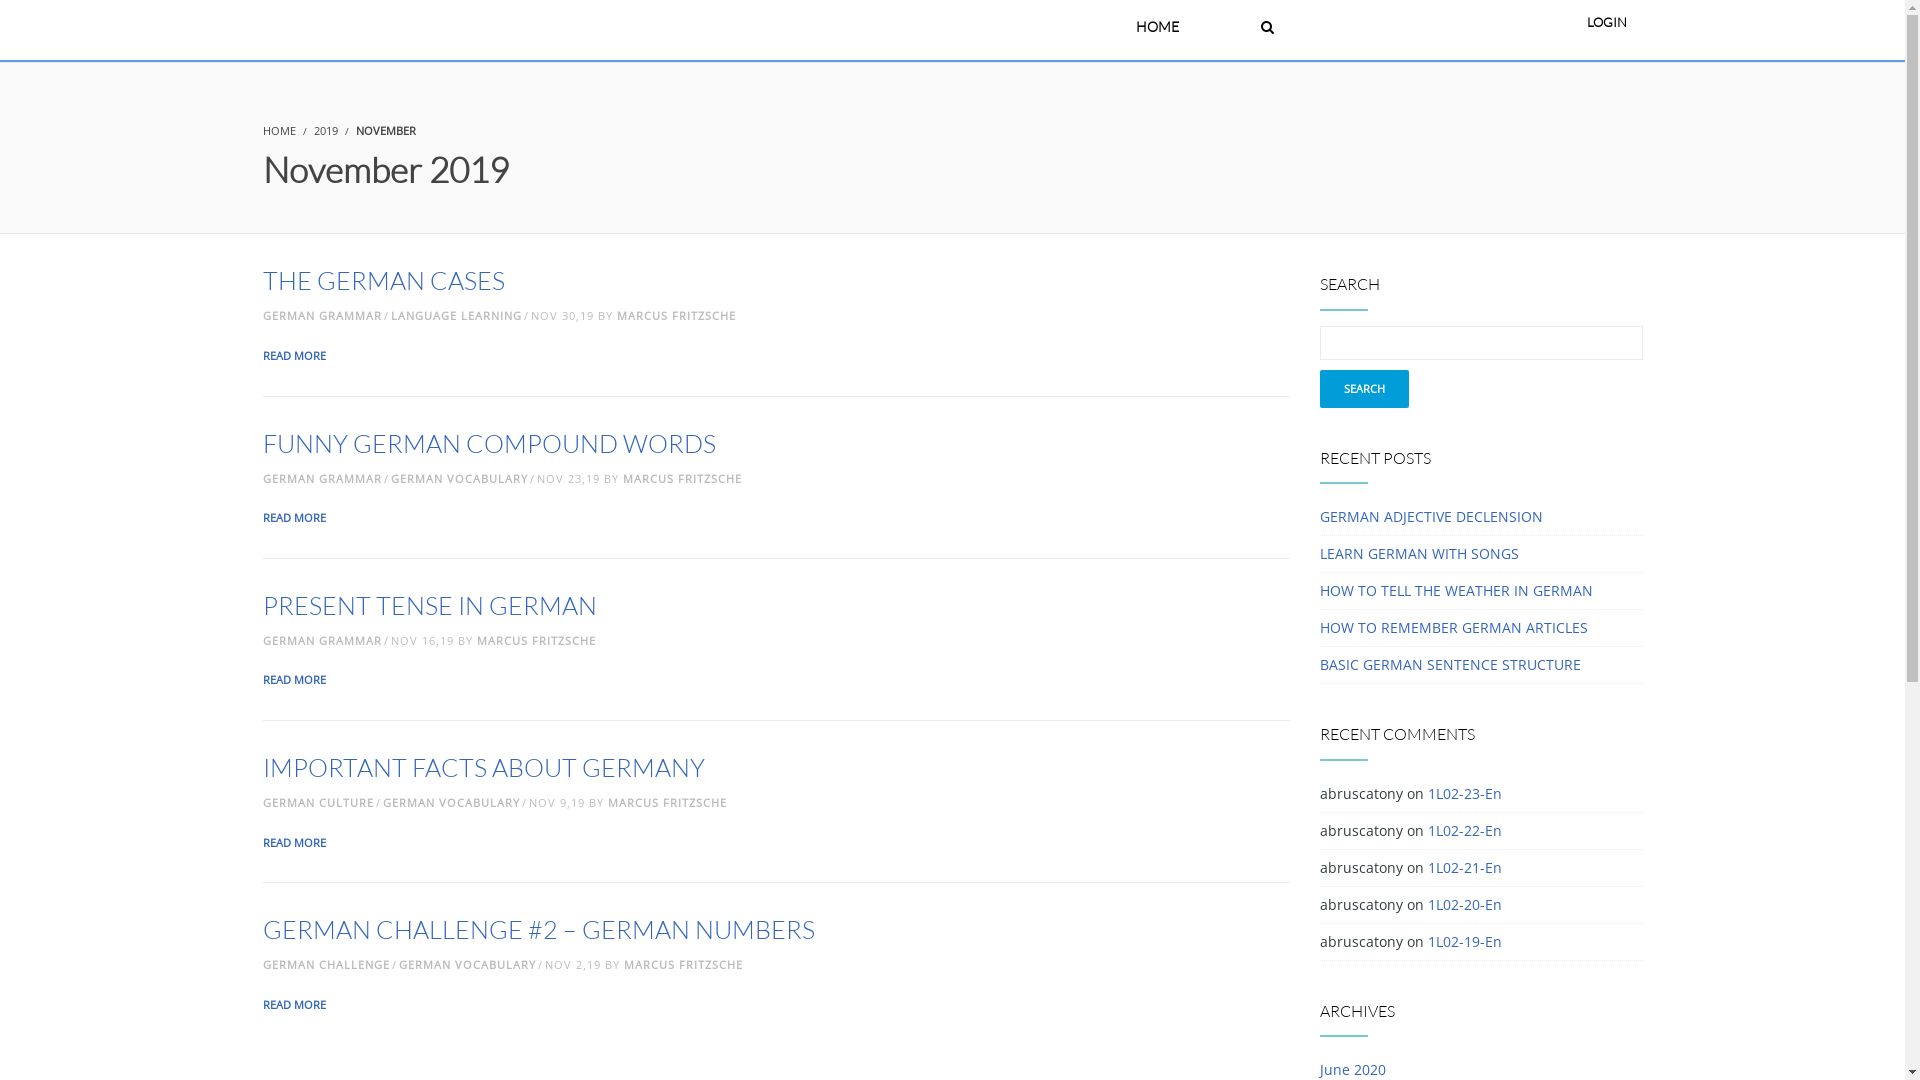 The height and width of the screenshot is (1080, 1920). What do you see at coordinates (1465, 942) in the screenshot?
I see `1L02-19-En` at bounding box center [1465, 942].